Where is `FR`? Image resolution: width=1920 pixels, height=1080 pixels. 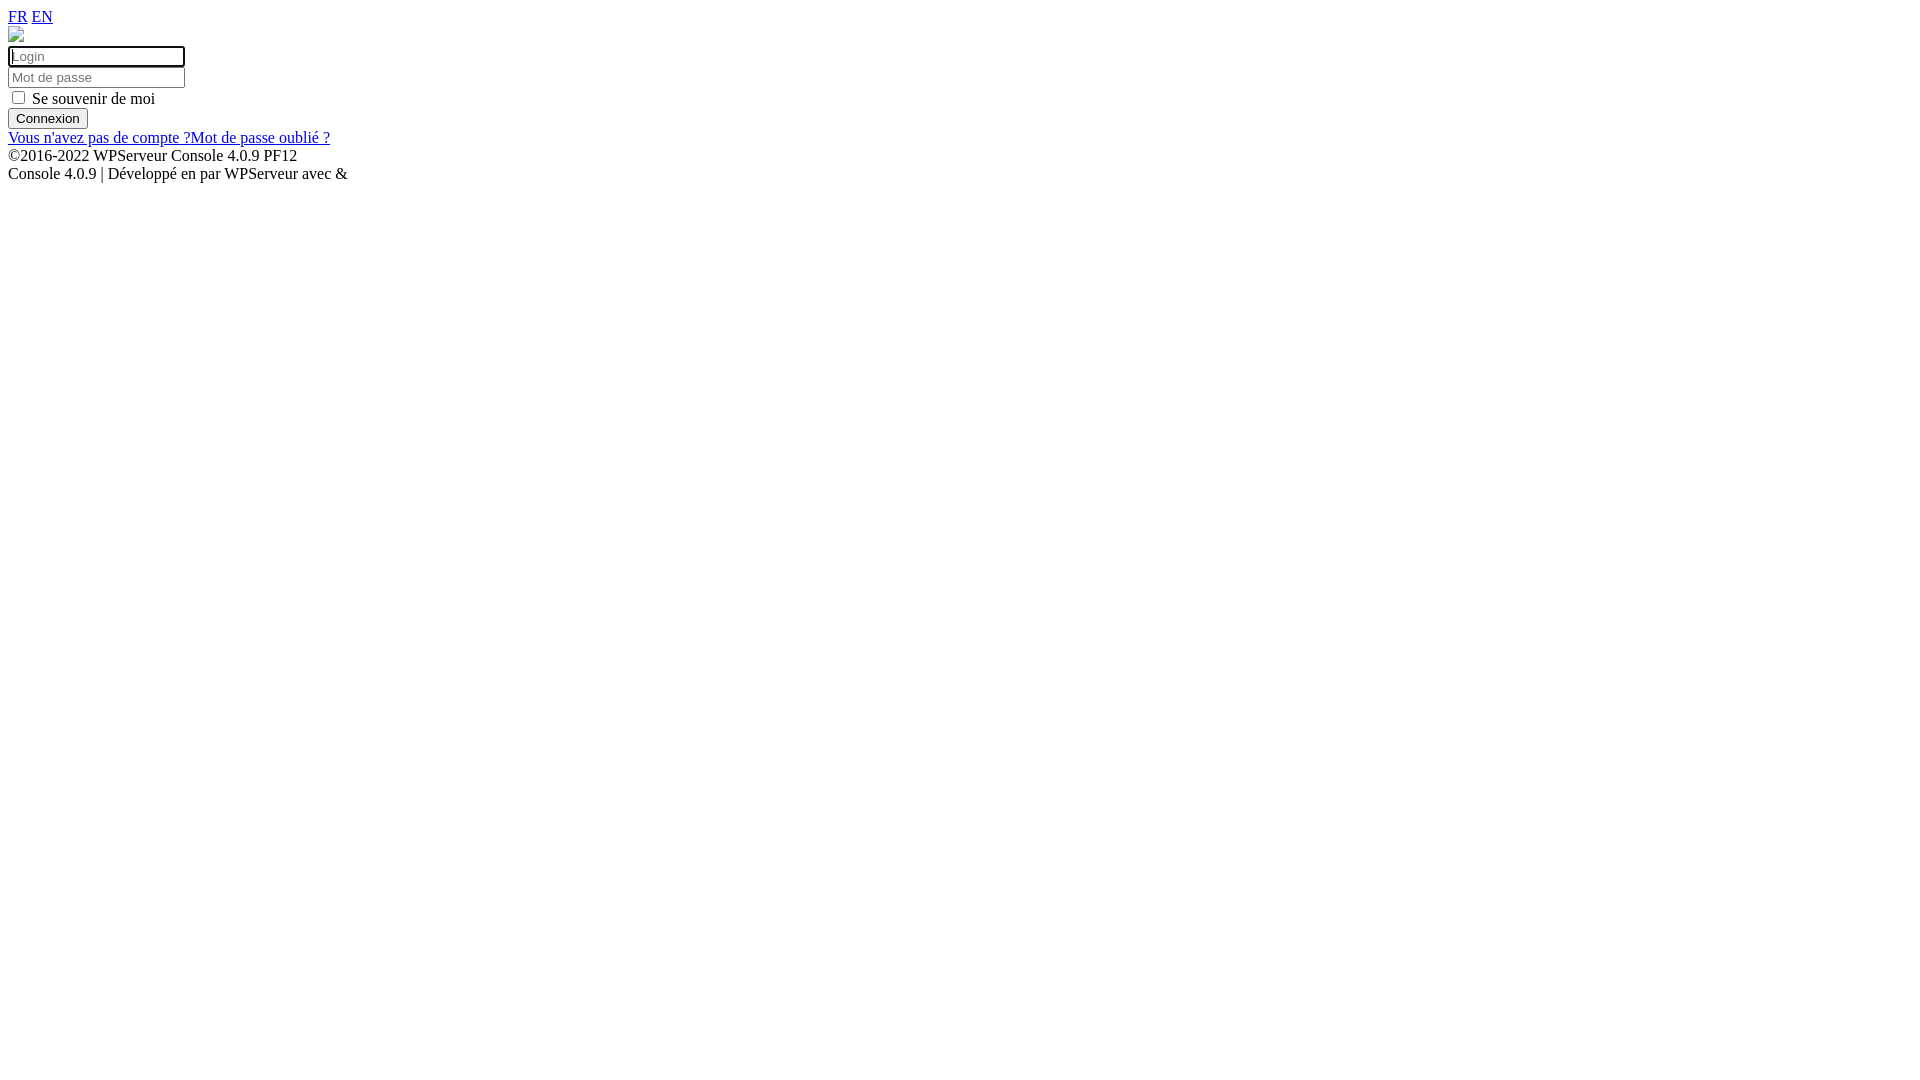 FR is located at coordinates (18, 16).